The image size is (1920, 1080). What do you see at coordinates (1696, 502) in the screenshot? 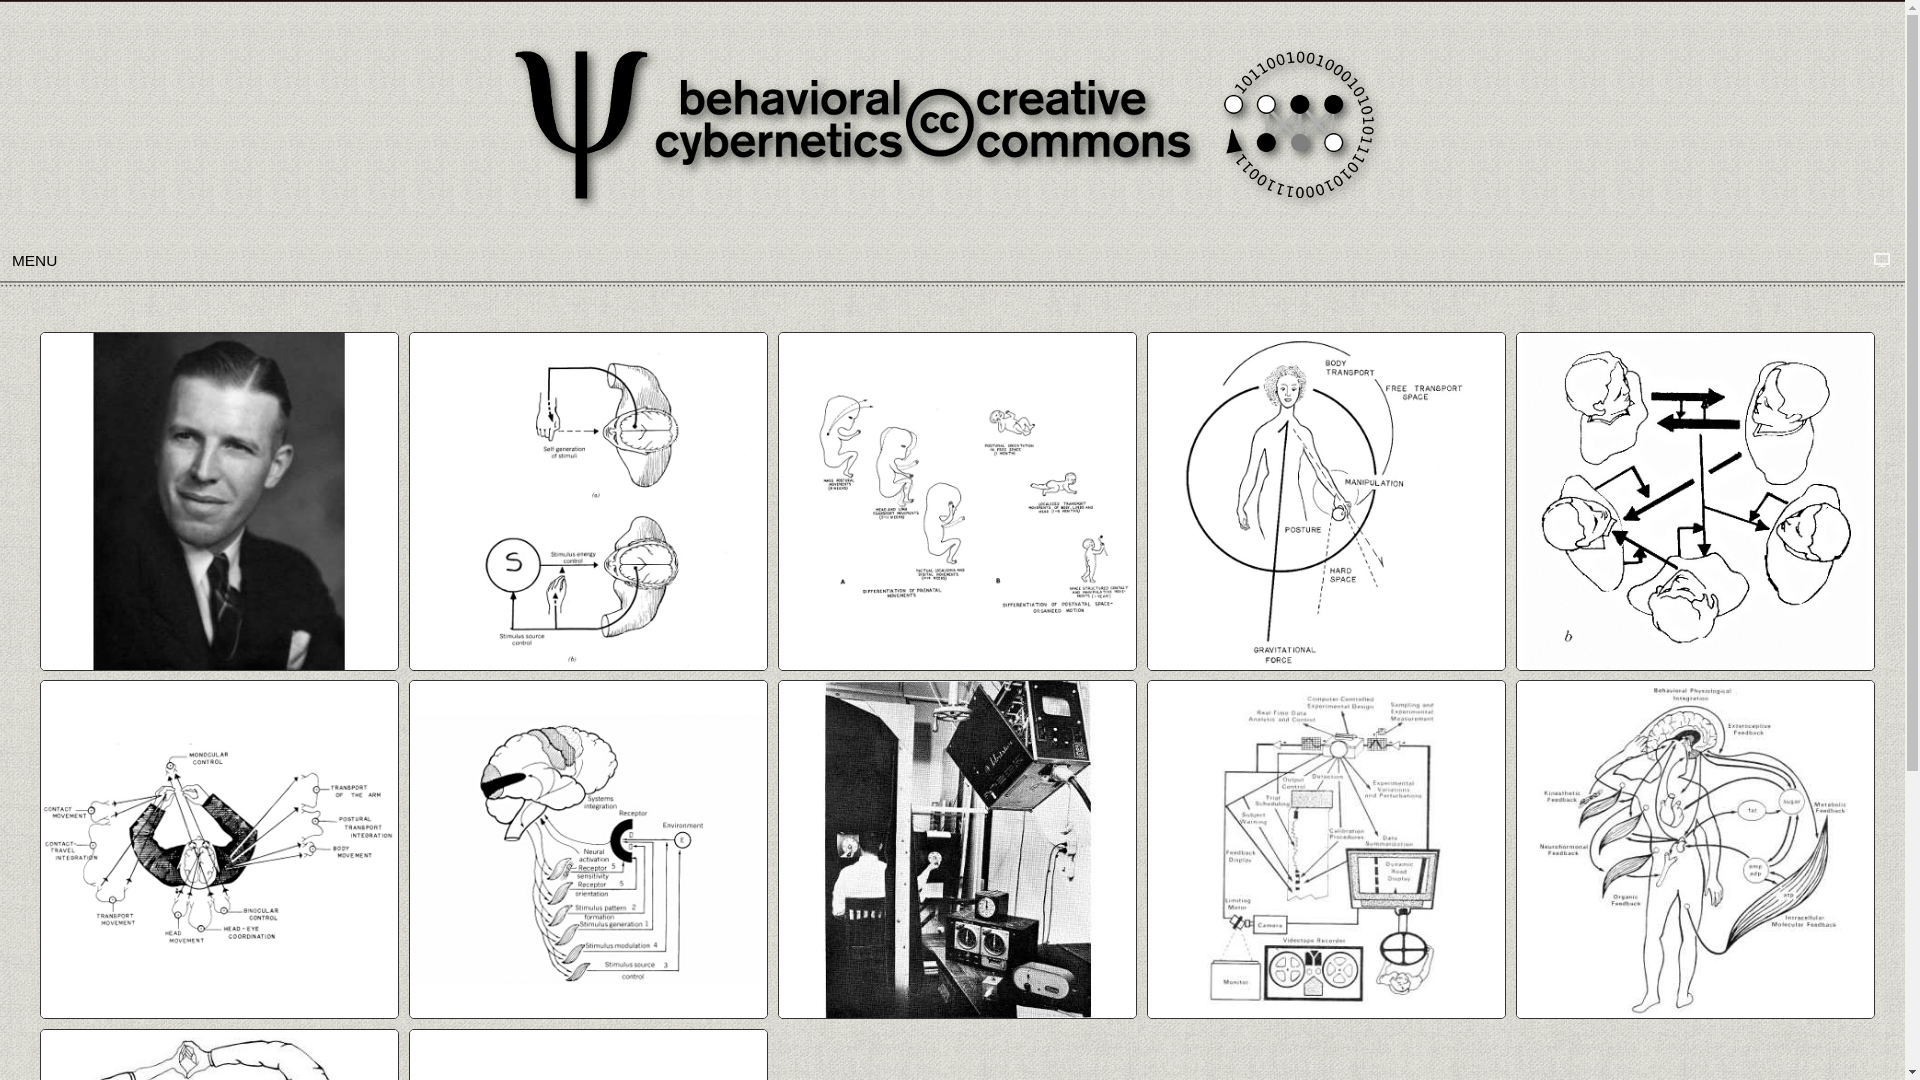
I see `slide7.jpg` at bounding box center [1696, 502].